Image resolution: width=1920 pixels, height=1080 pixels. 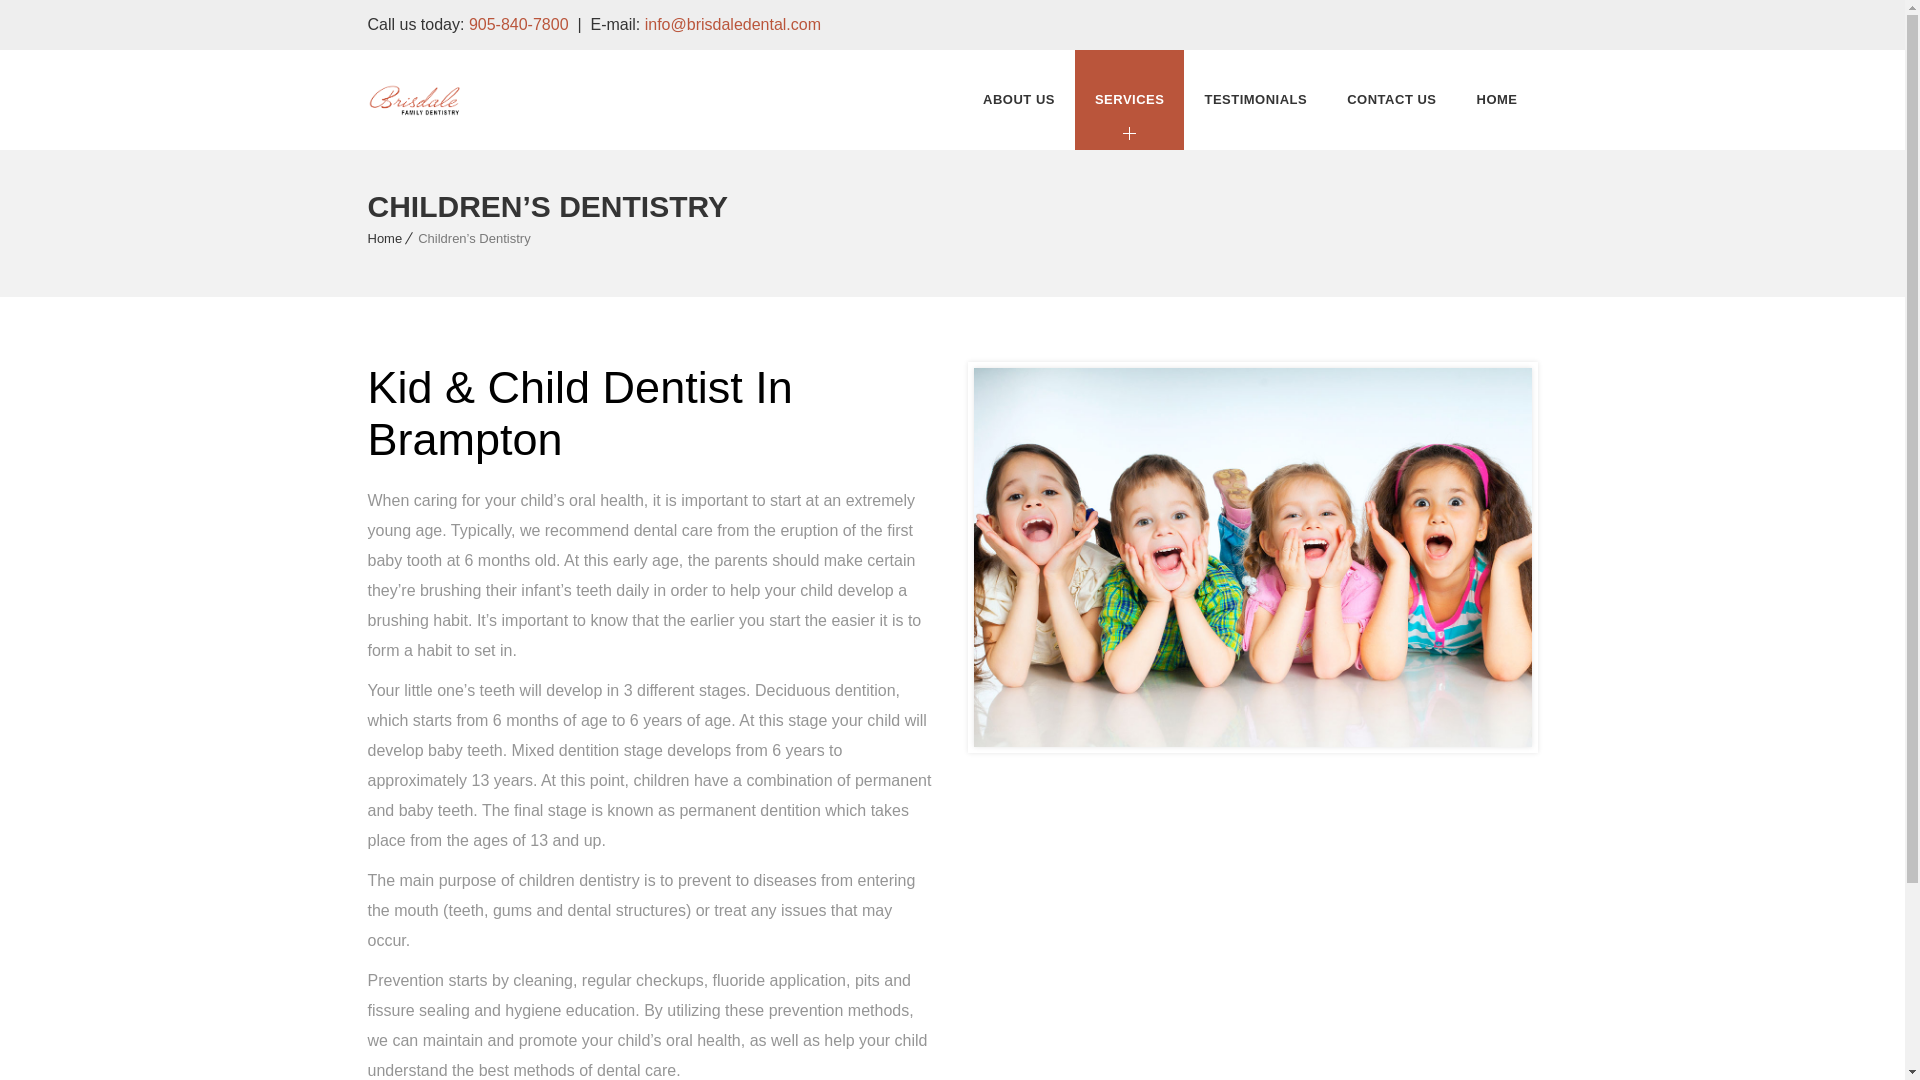 I want to click on ABOUT US, so click(x=1019, y=100).